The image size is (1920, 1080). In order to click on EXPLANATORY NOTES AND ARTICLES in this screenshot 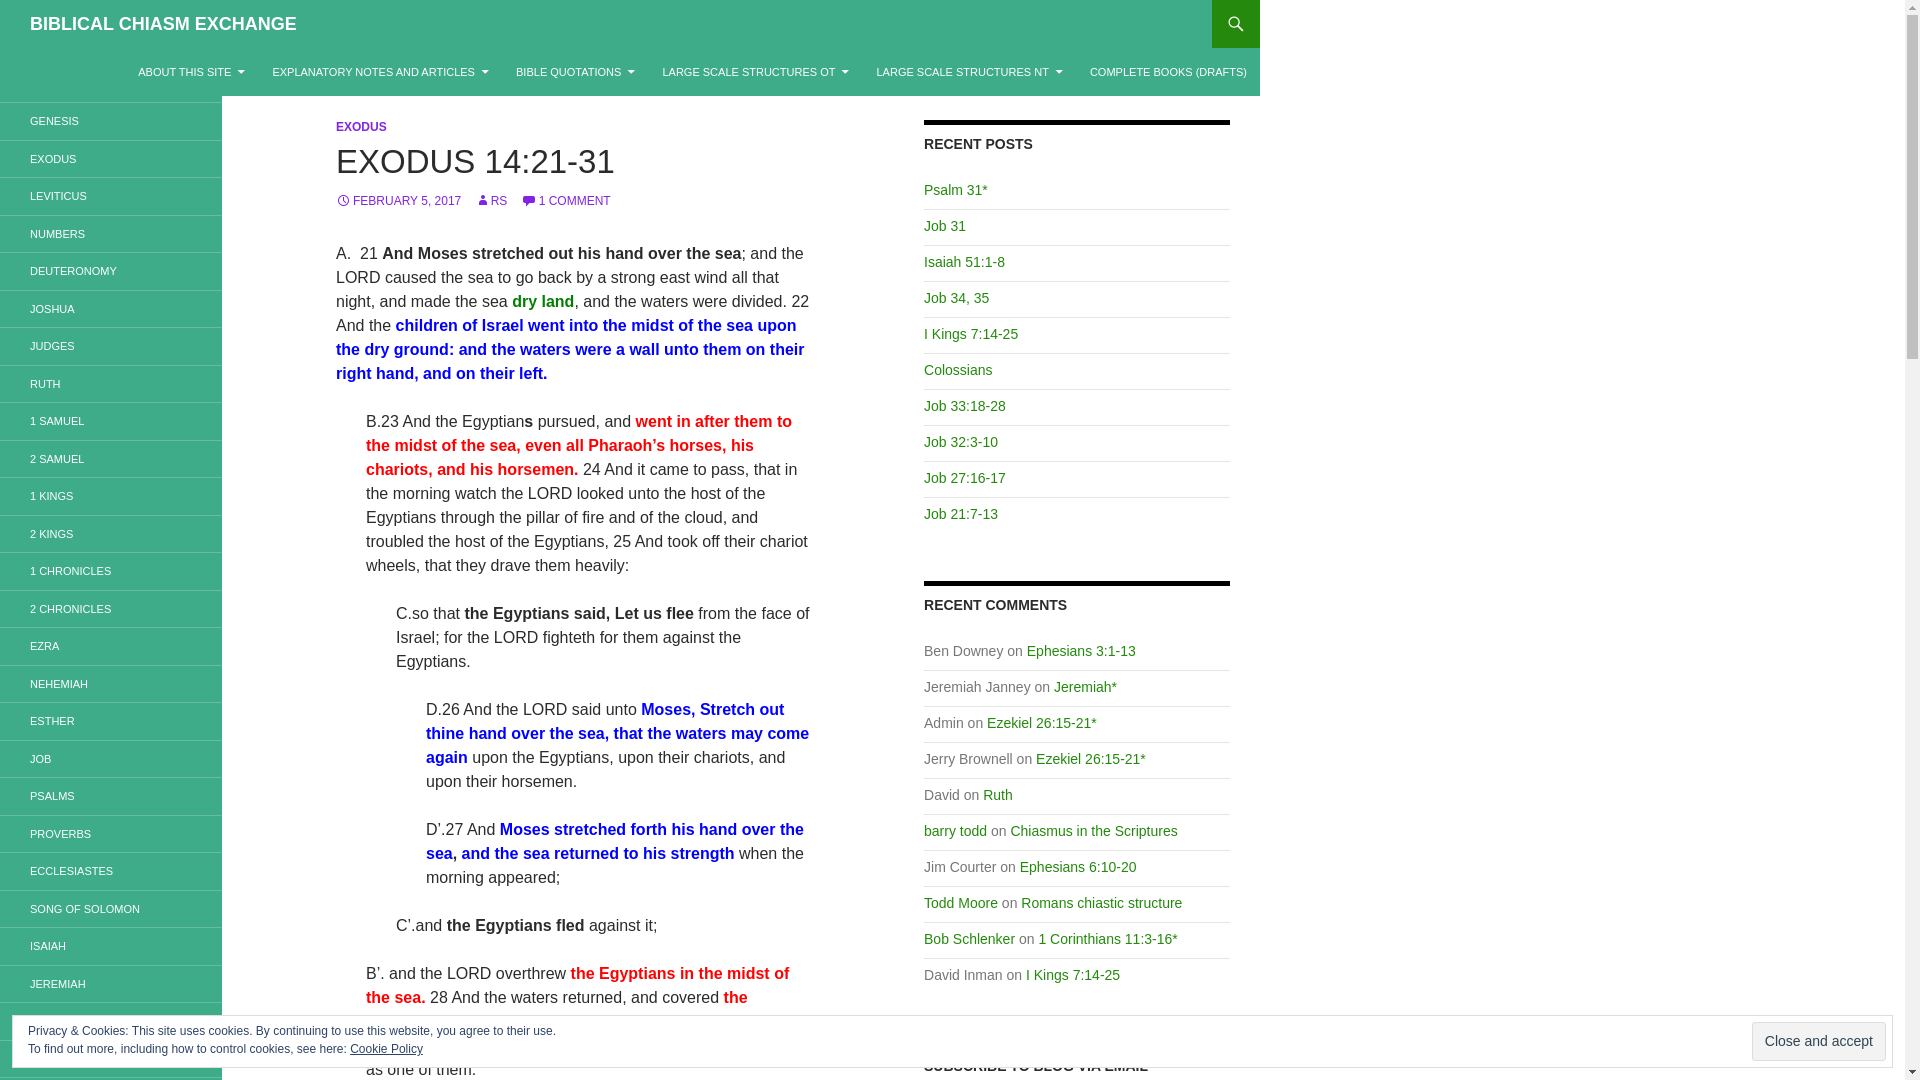, I will do `click(380, 72)`.